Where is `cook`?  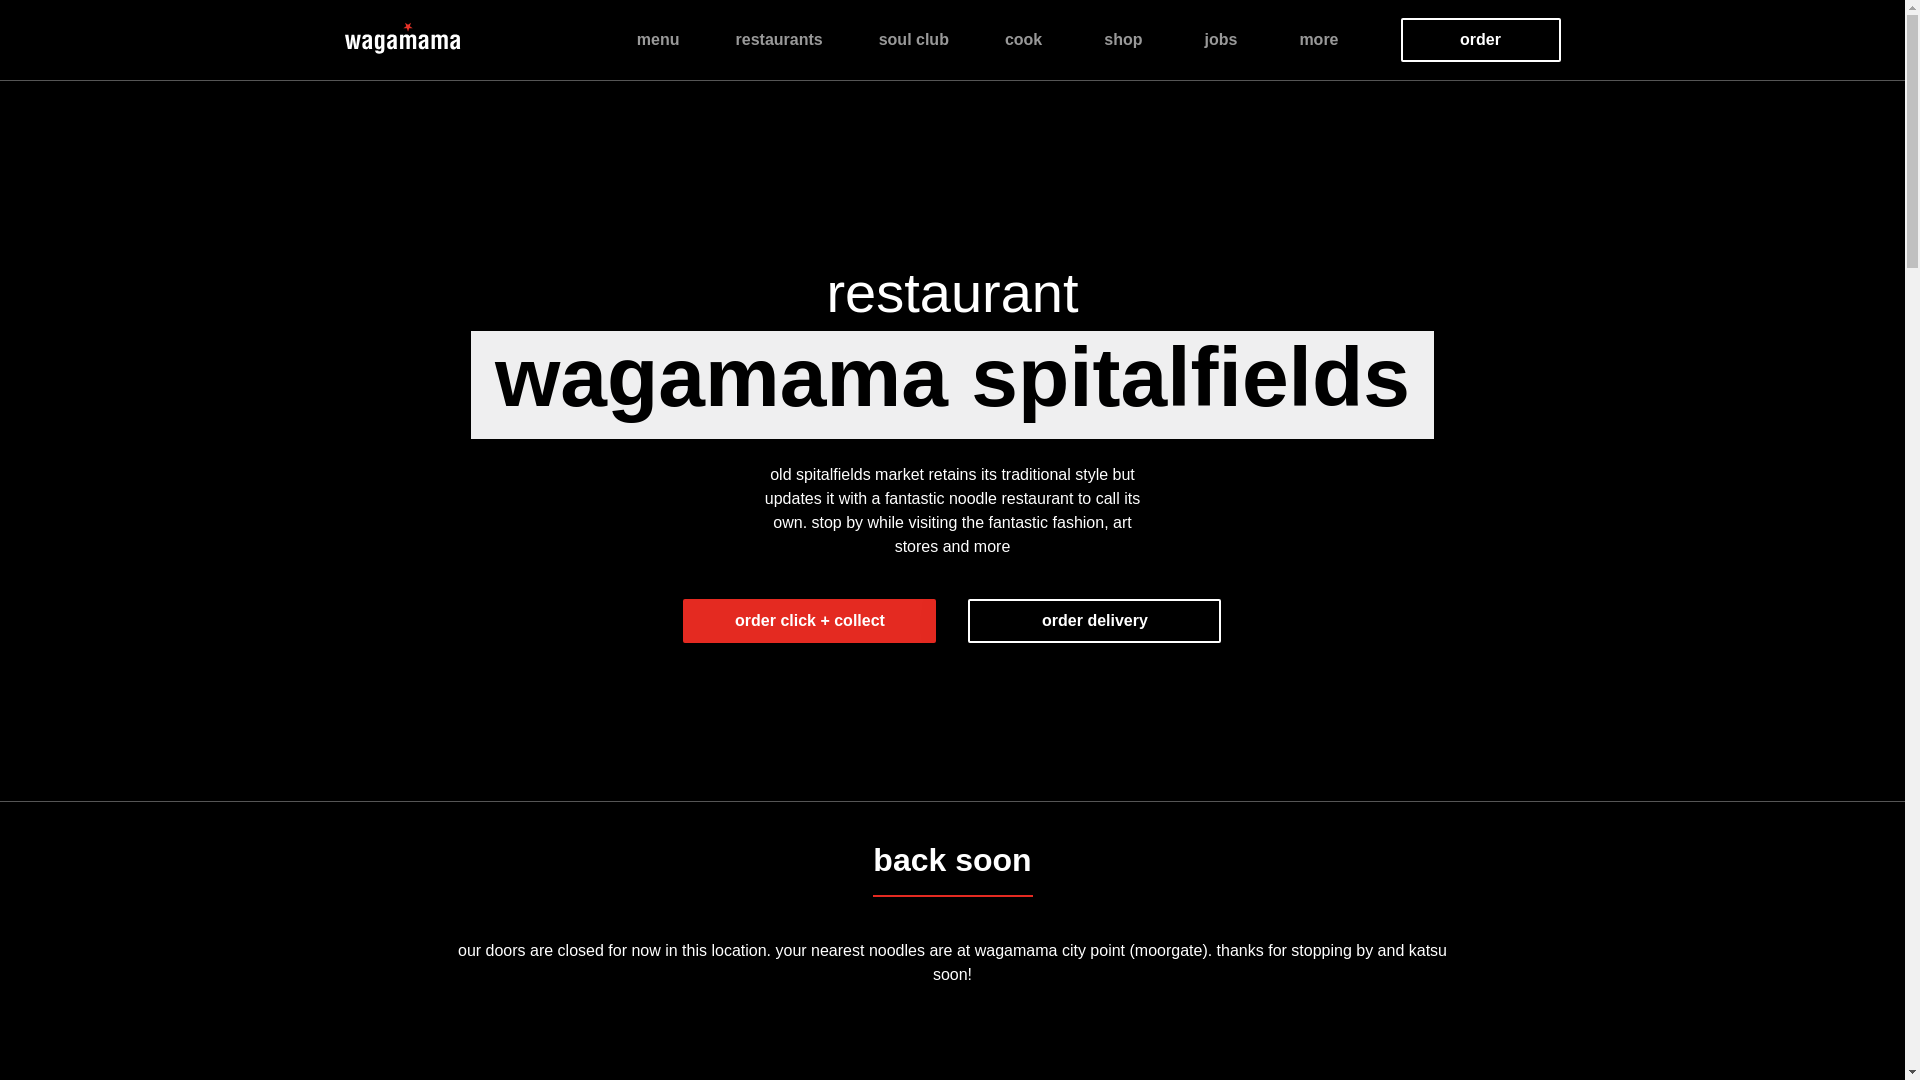 cook is located at coordinates (1023, 40).